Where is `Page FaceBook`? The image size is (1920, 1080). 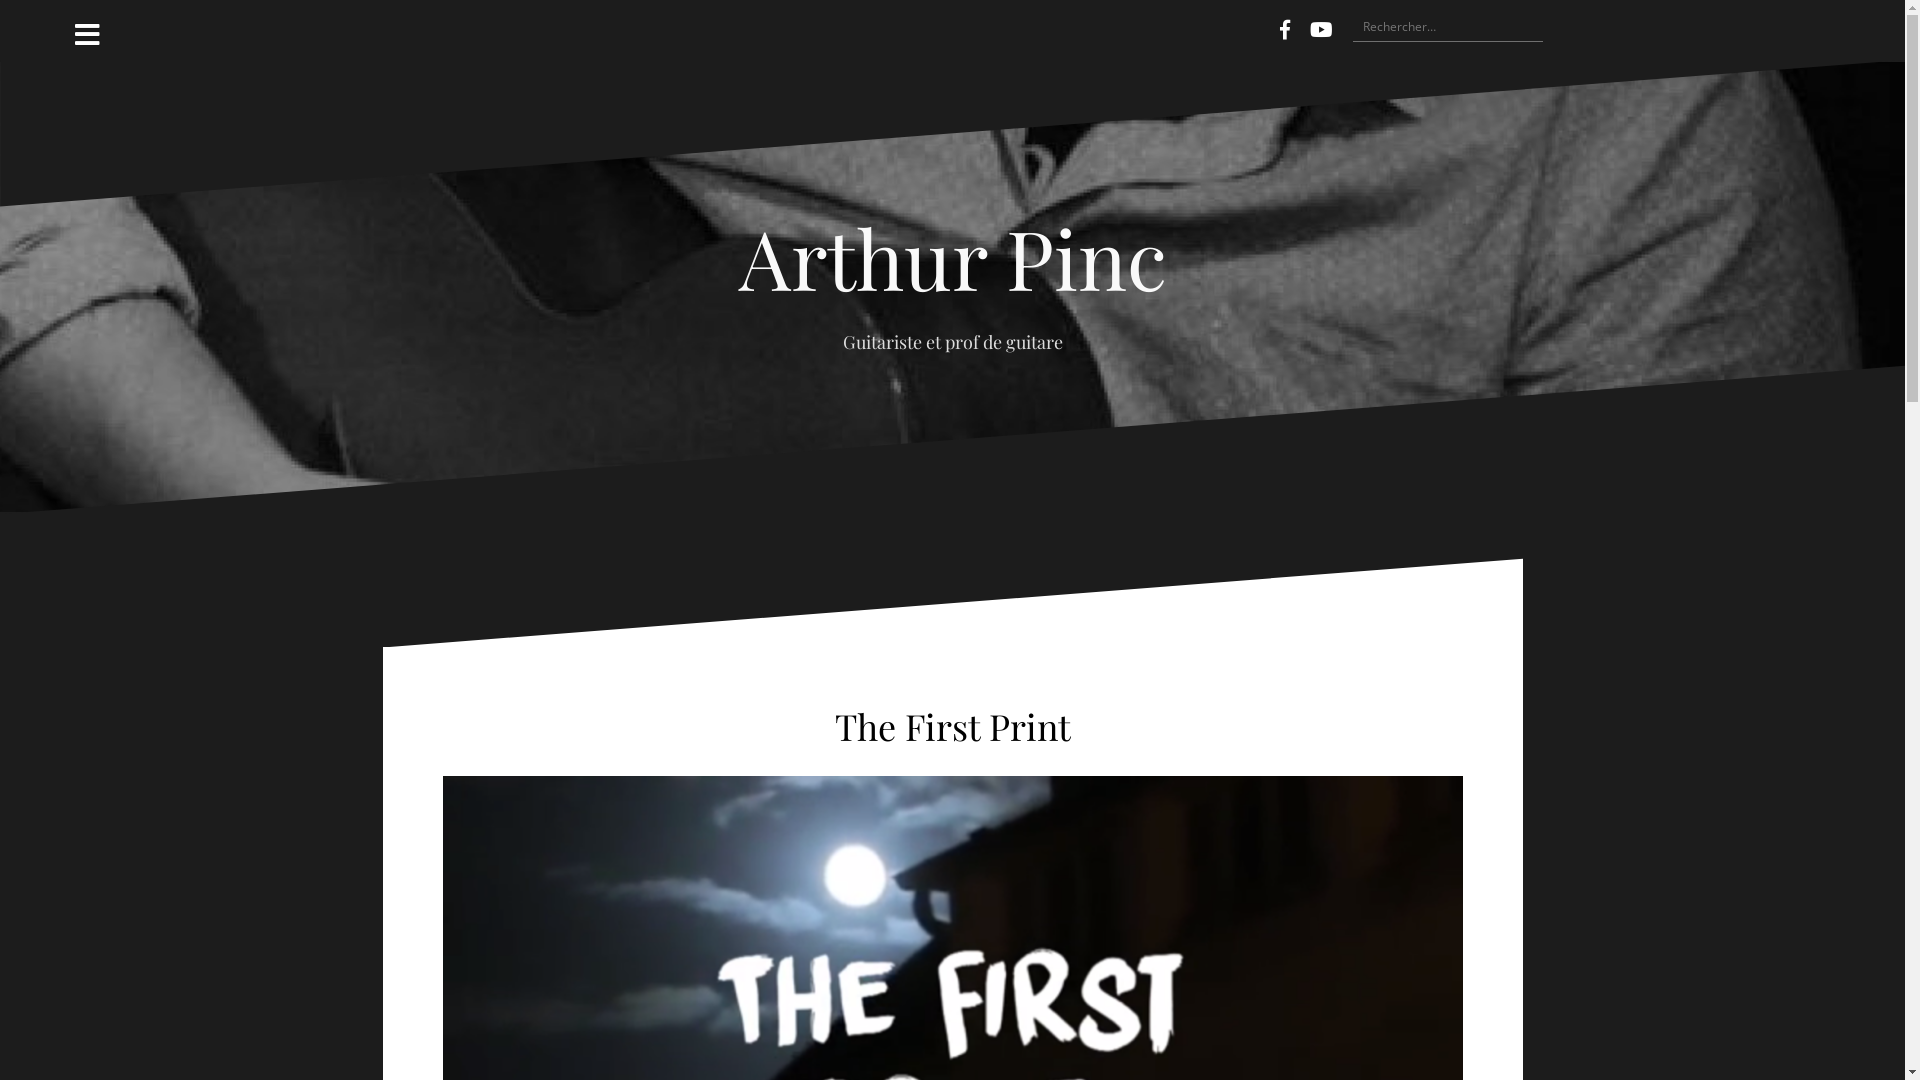
Page FaceBook is located at coordinates (1285, 30).